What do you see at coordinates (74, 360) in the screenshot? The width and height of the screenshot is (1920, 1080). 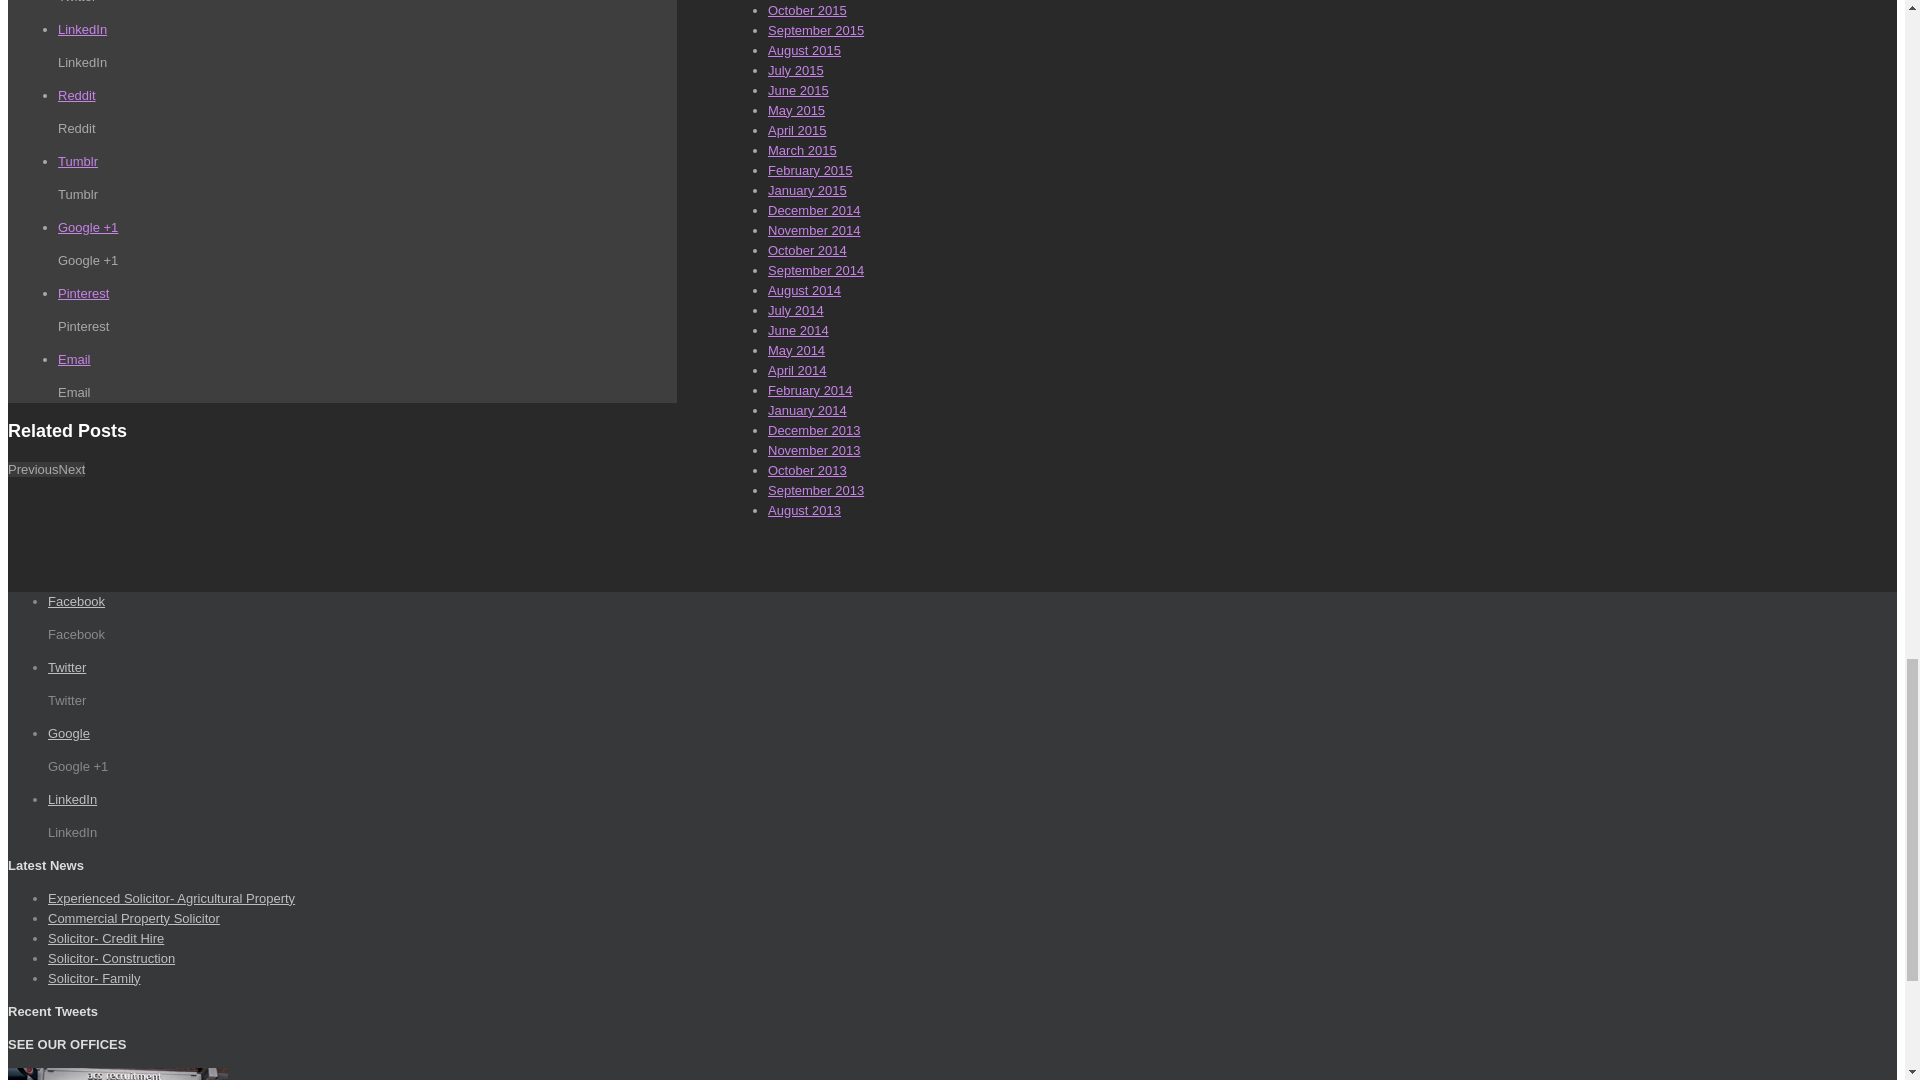 I see `Email` at bounding box center [74, 360].